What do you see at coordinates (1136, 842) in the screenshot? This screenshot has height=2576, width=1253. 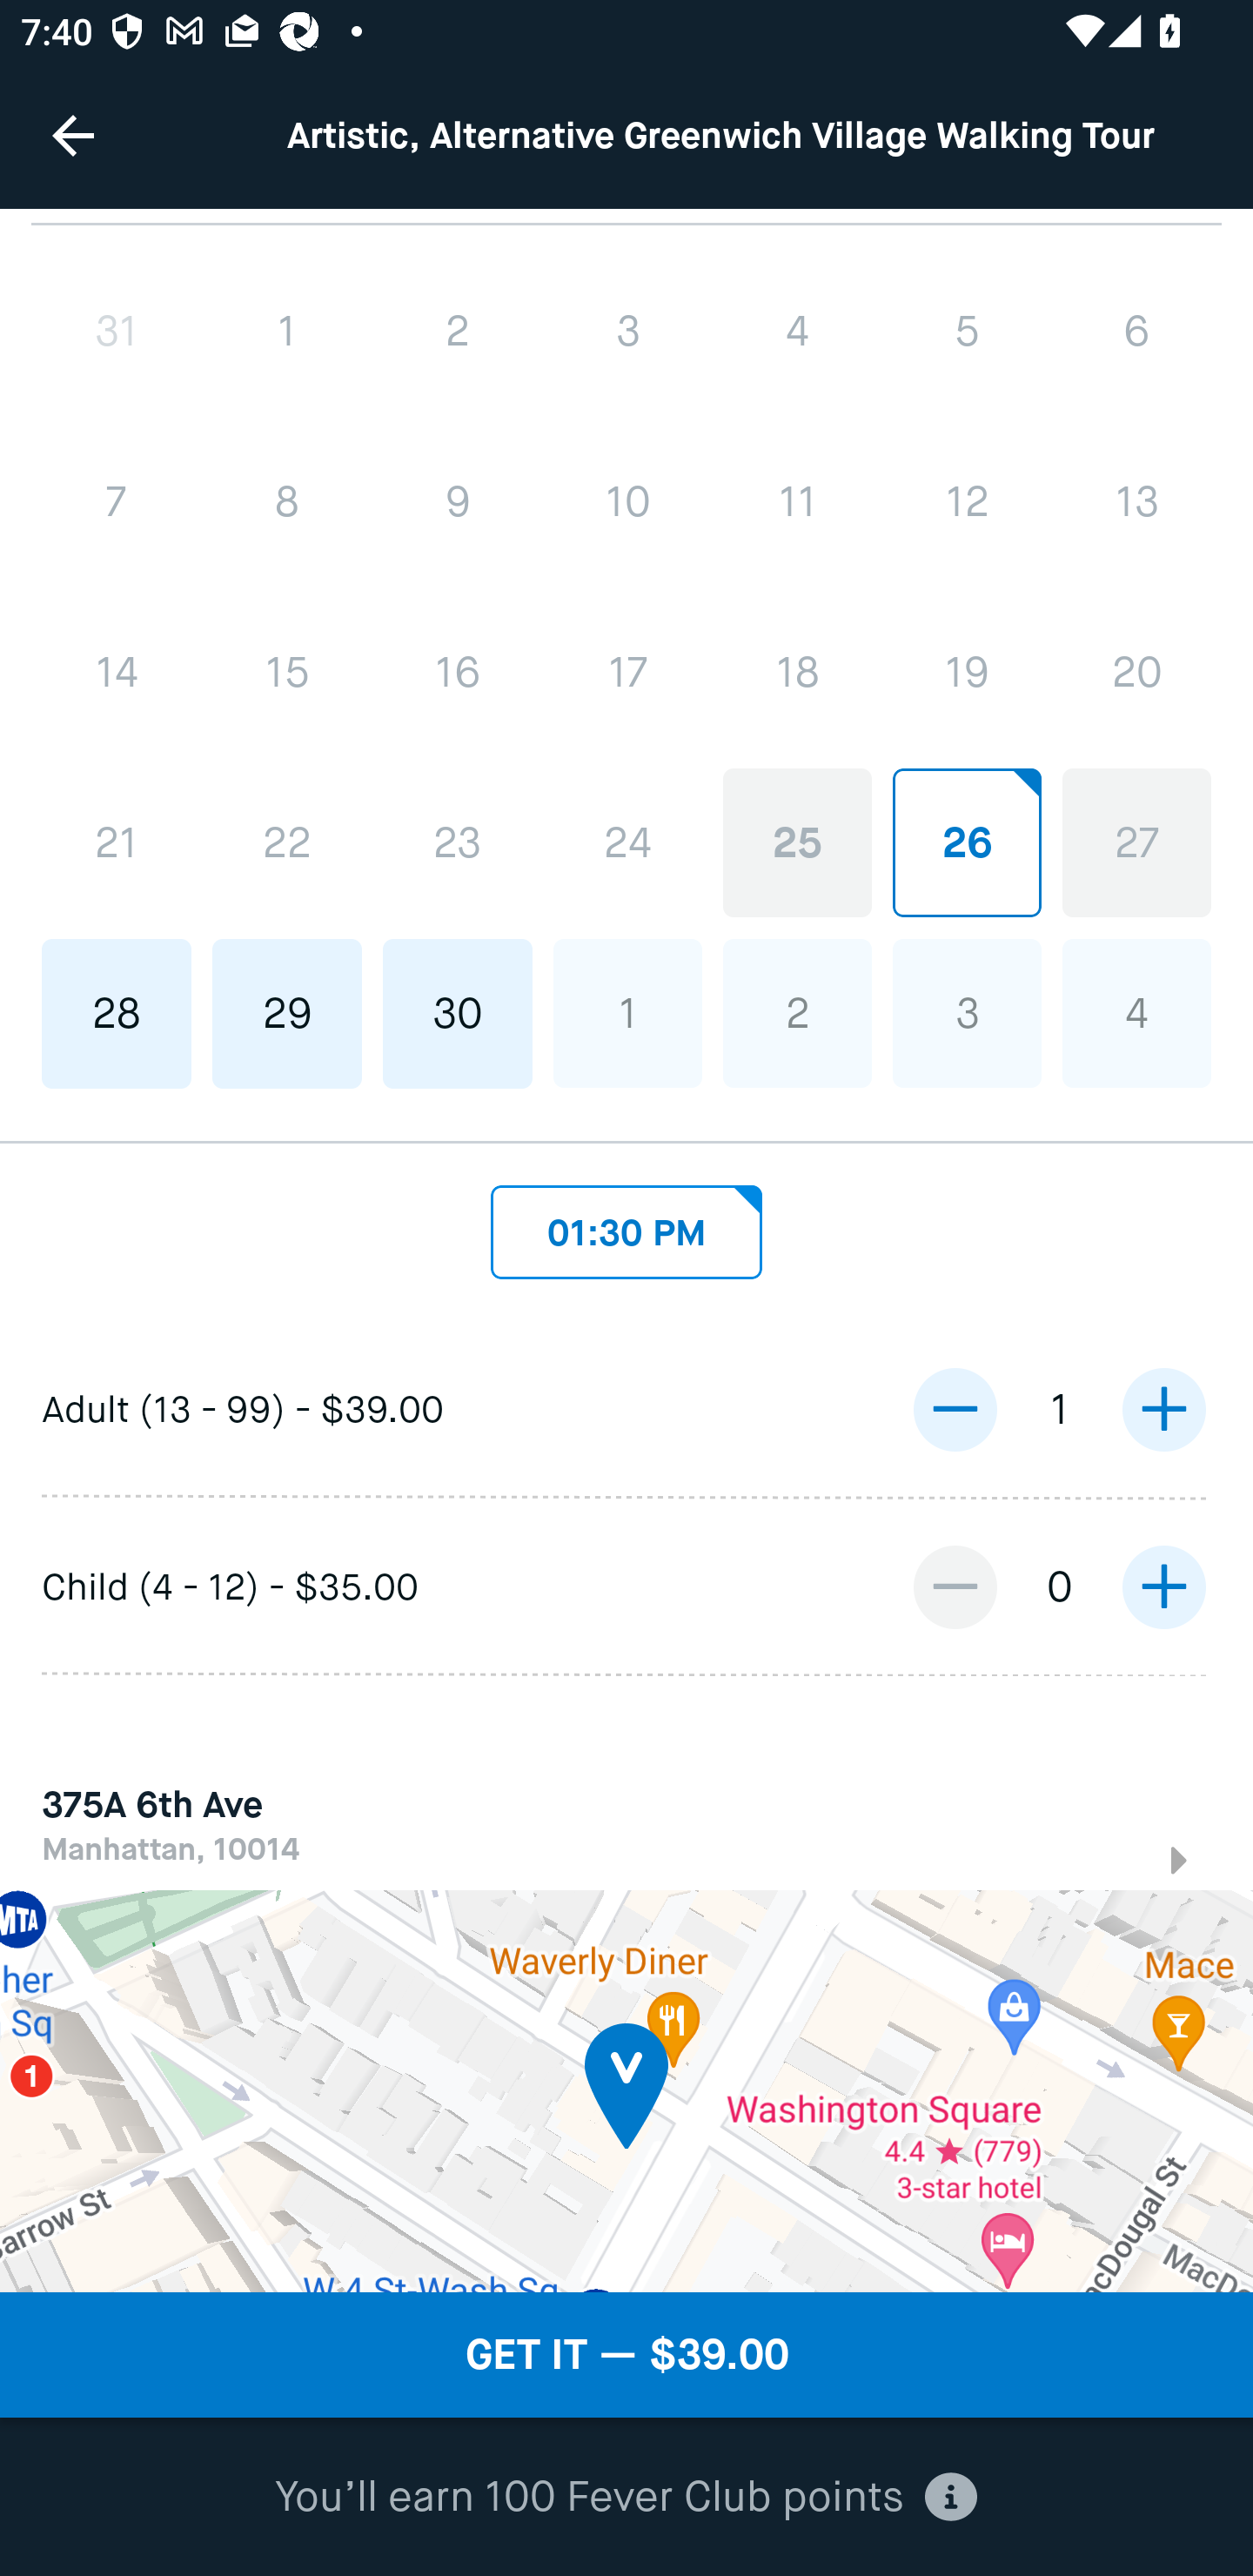 I see `27` at bounding box center [1136, 842].